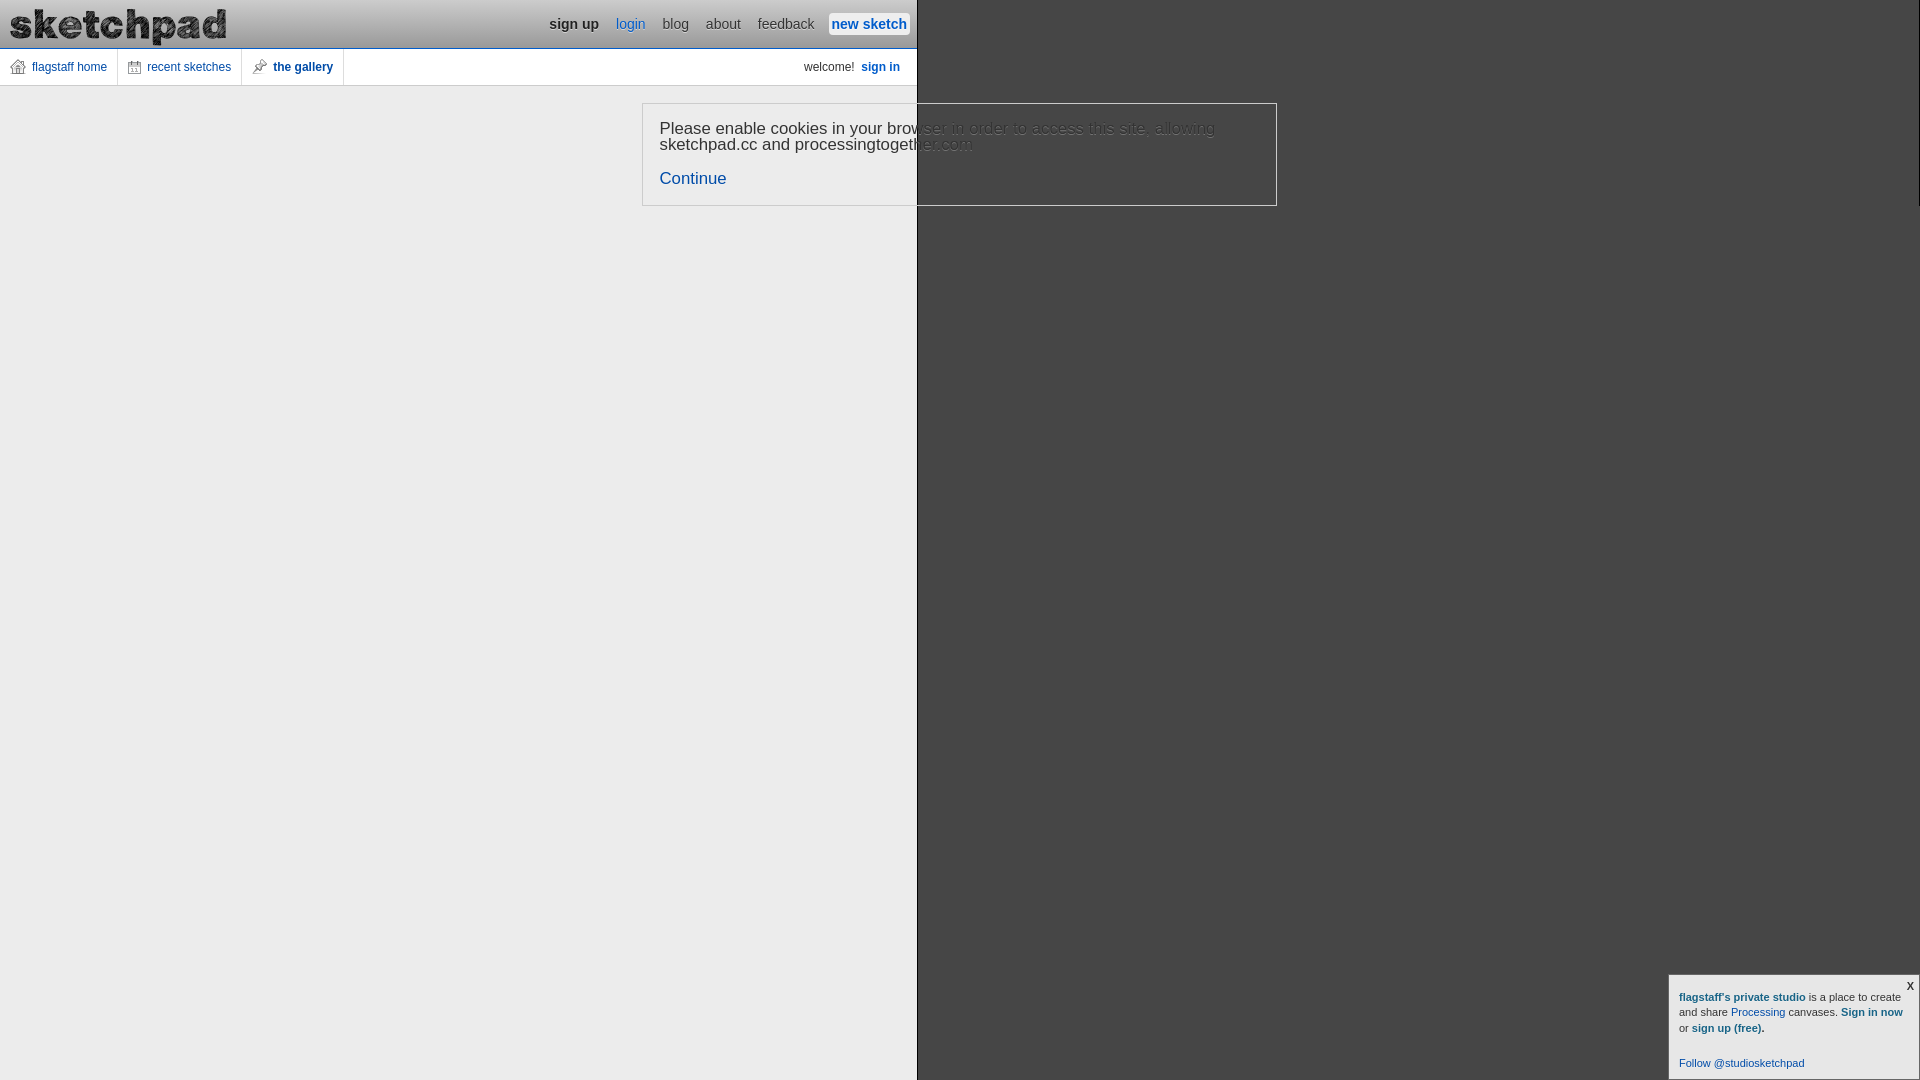 The width and height of the screenshot is (1920, 1080). Describe the element at coordinates (1727, 1028) in the screenshot. I see `sign up (free)` at that location.